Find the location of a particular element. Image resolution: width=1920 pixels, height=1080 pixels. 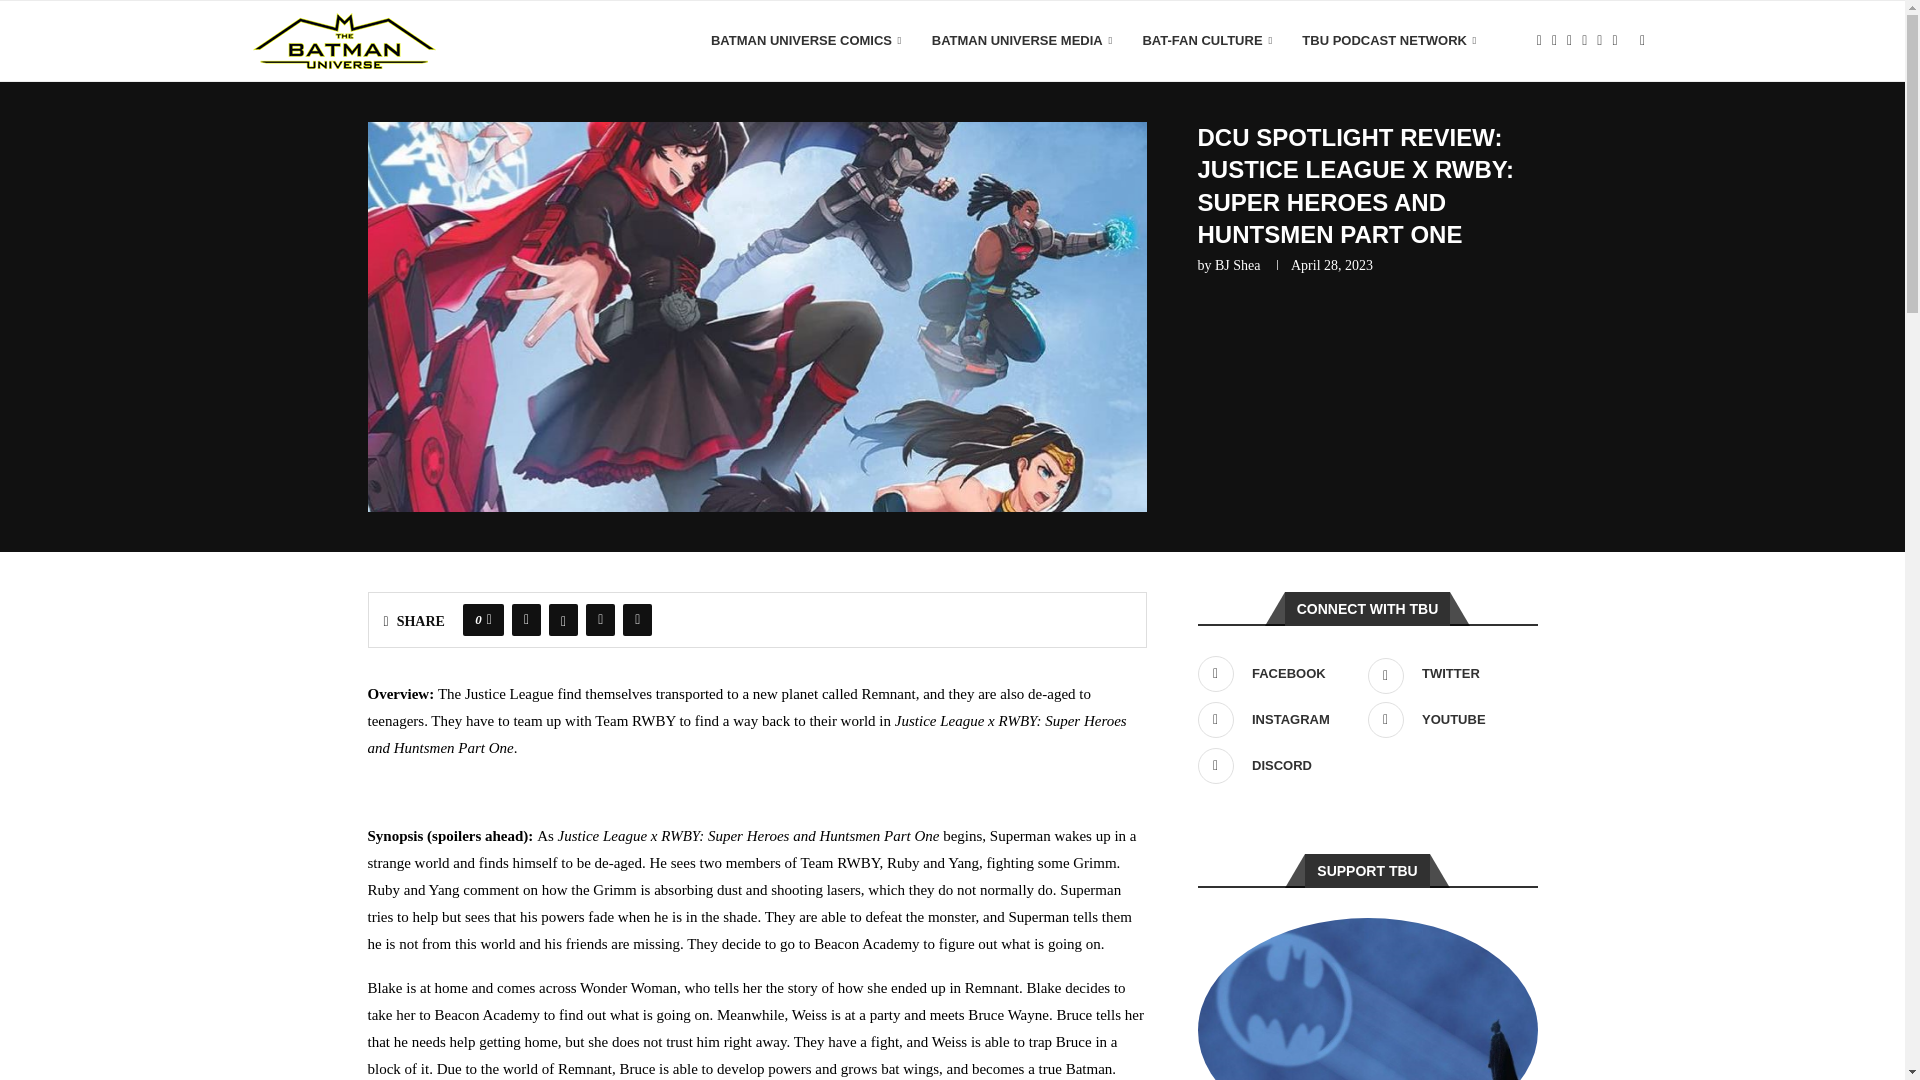

BAT-FAN CULTURE is located at coordinates (1206, 41).